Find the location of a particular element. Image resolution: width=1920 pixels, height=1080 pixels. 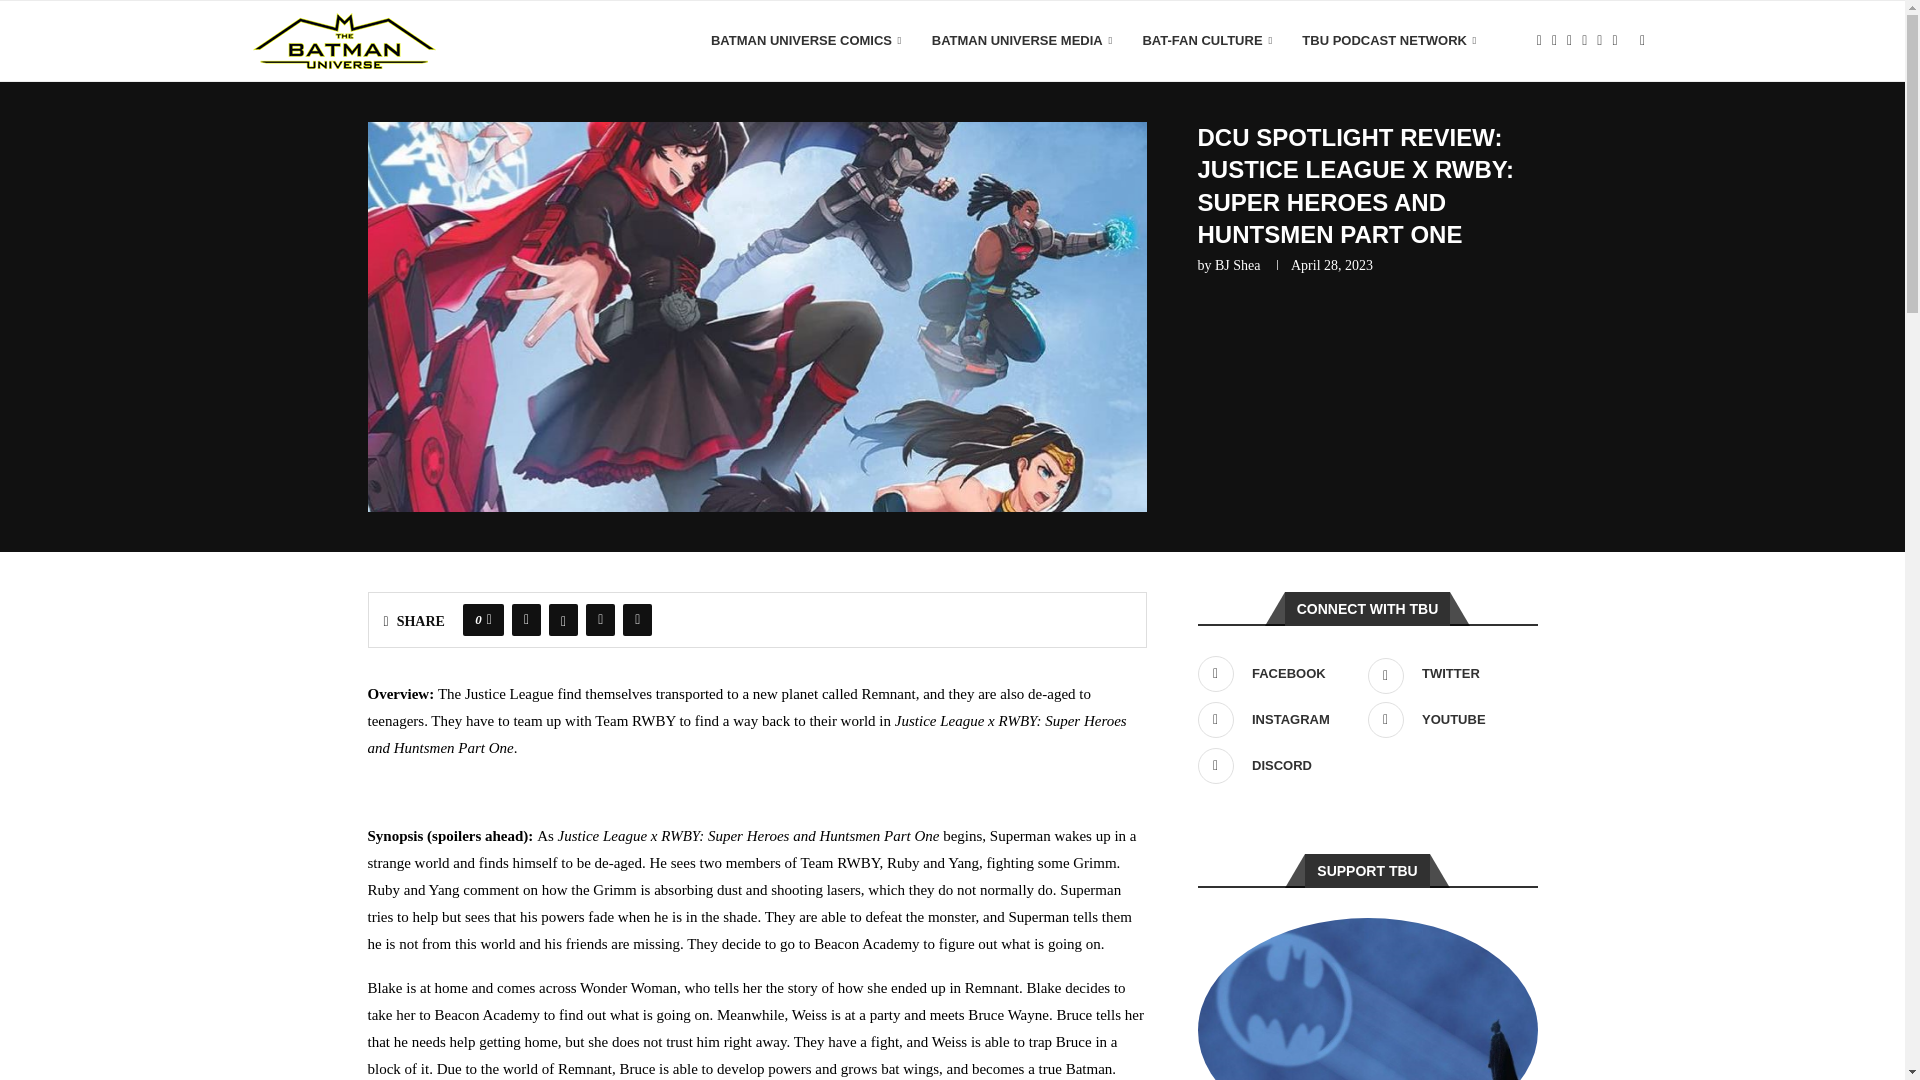

BAT-FAN CULTURE is located at coordinates (1206, 41).